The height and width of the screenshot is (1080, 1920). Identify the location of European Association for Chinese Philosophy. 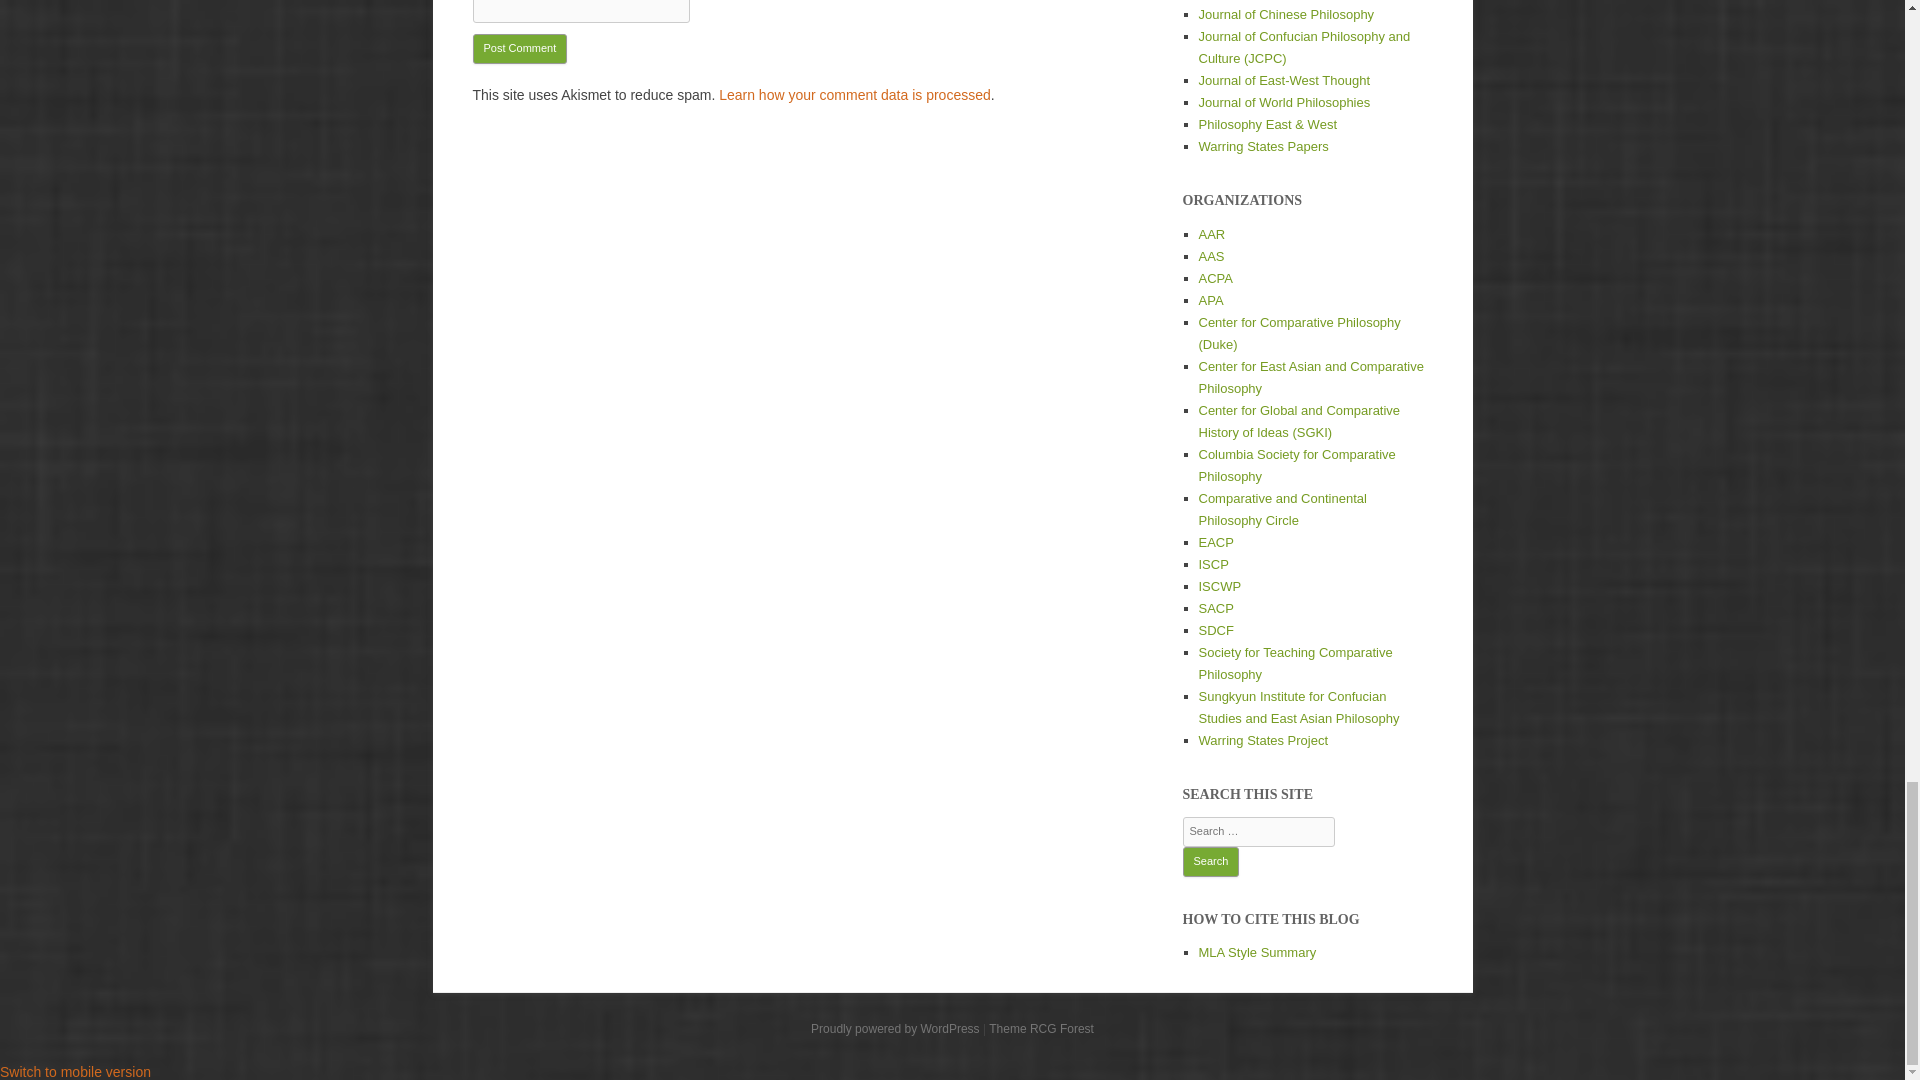
(1215, 542).